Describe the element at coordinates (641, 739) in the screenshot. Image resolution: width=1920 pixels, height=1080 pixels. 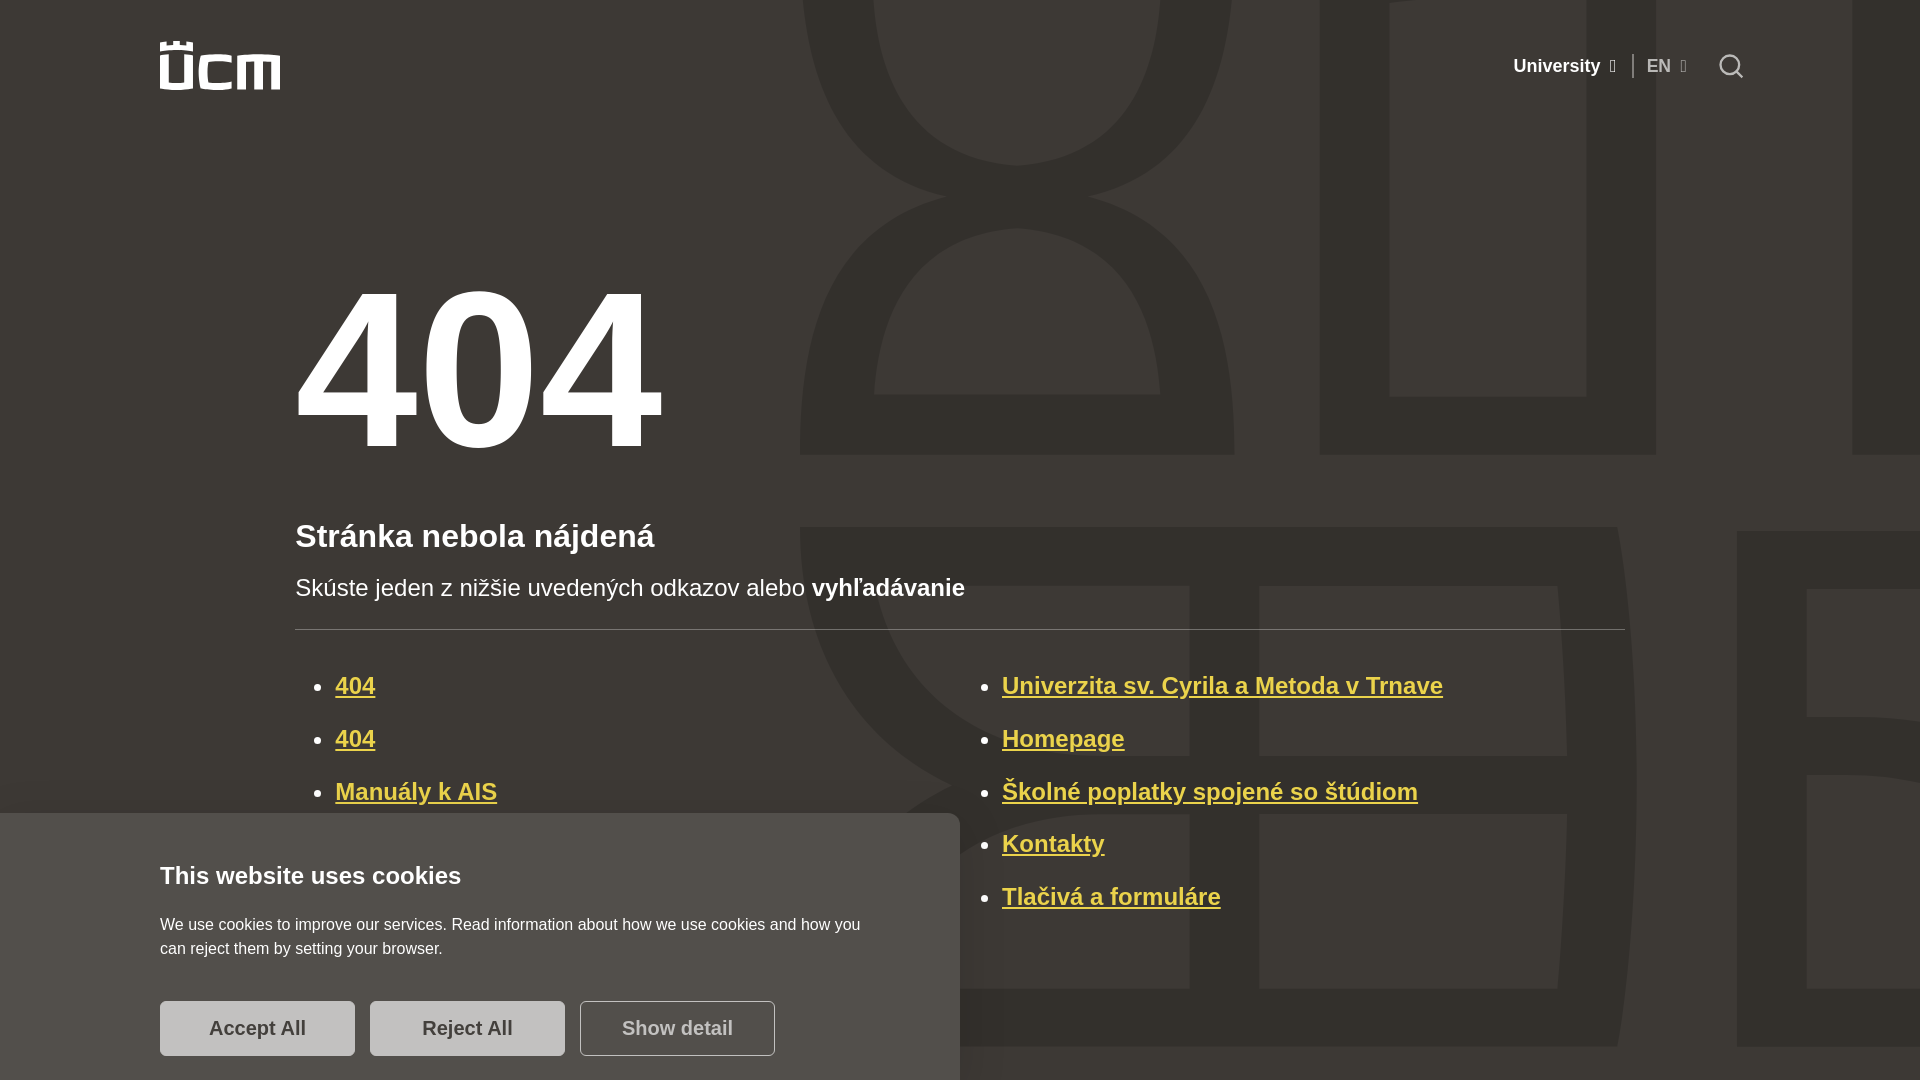
I see `404` at that location.